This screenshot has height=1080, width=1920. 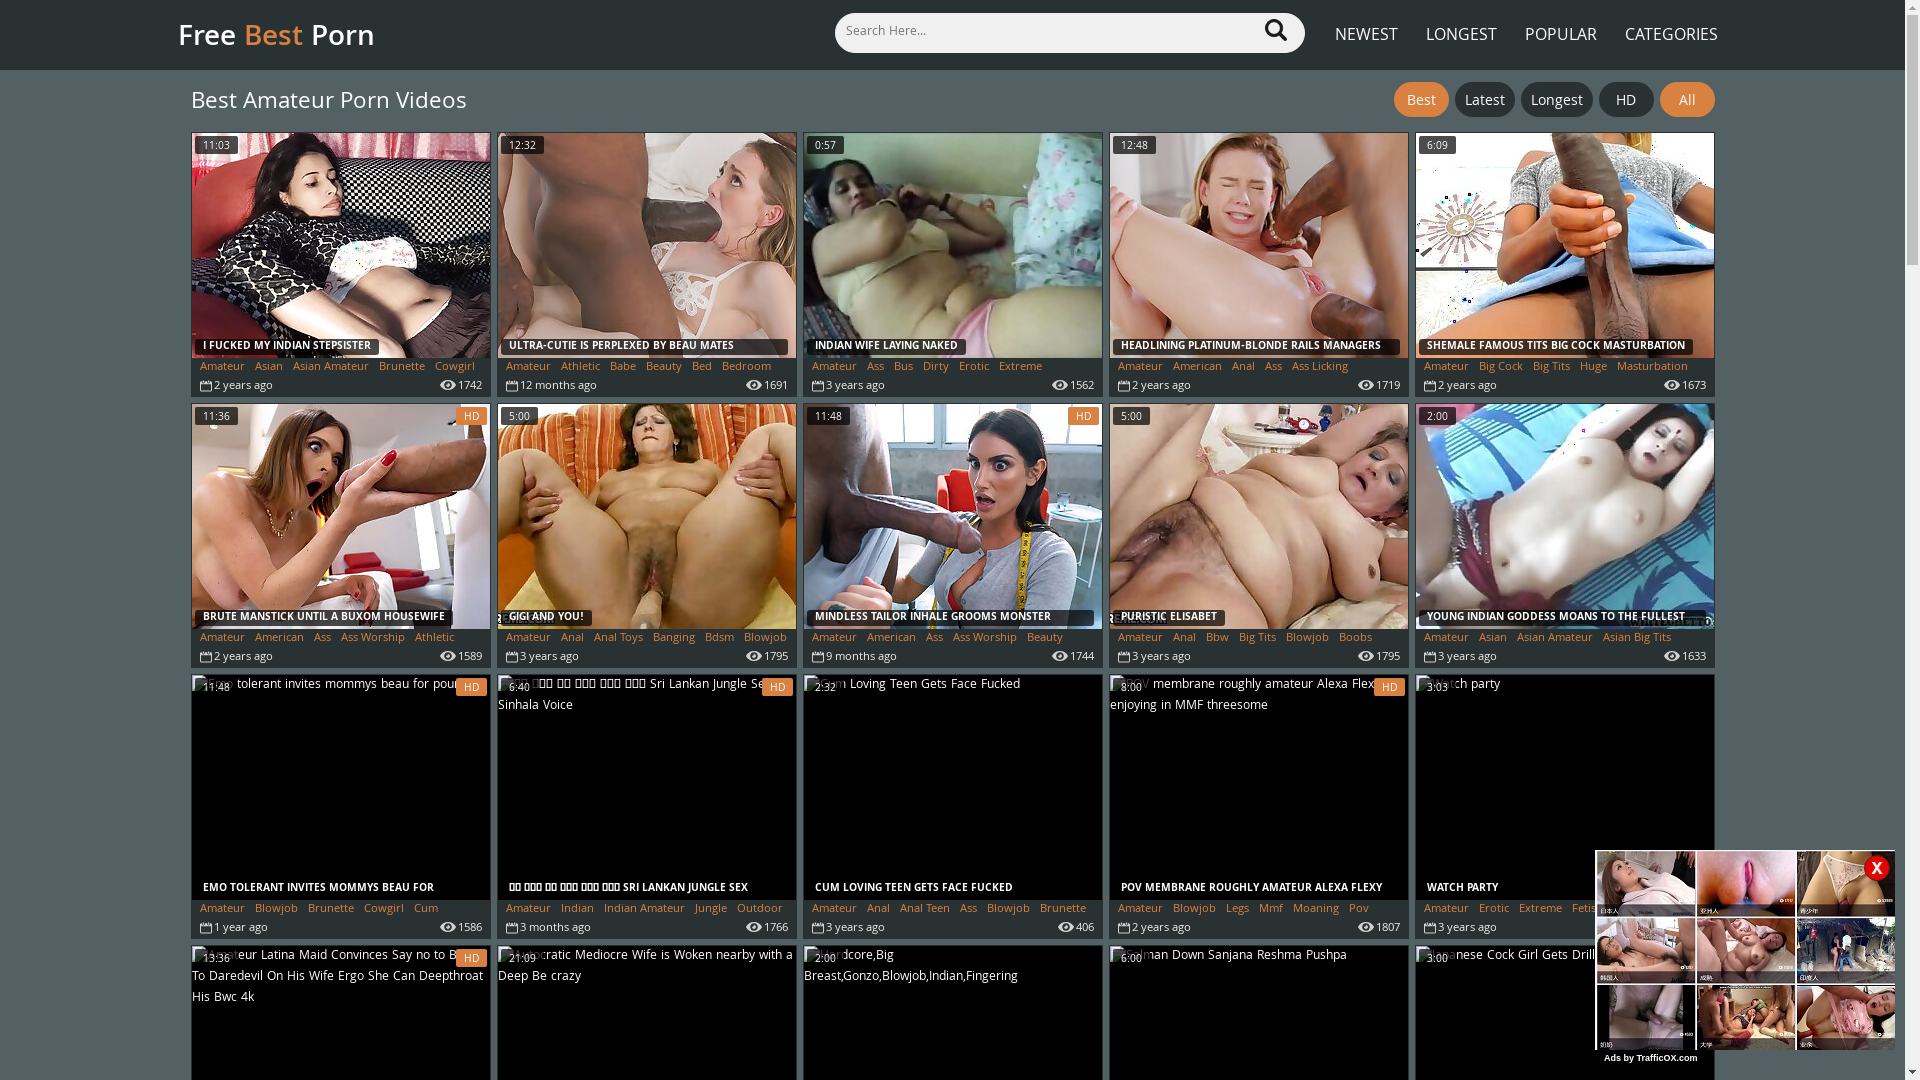 I want to click on HD, so click(x=1626, y=100).